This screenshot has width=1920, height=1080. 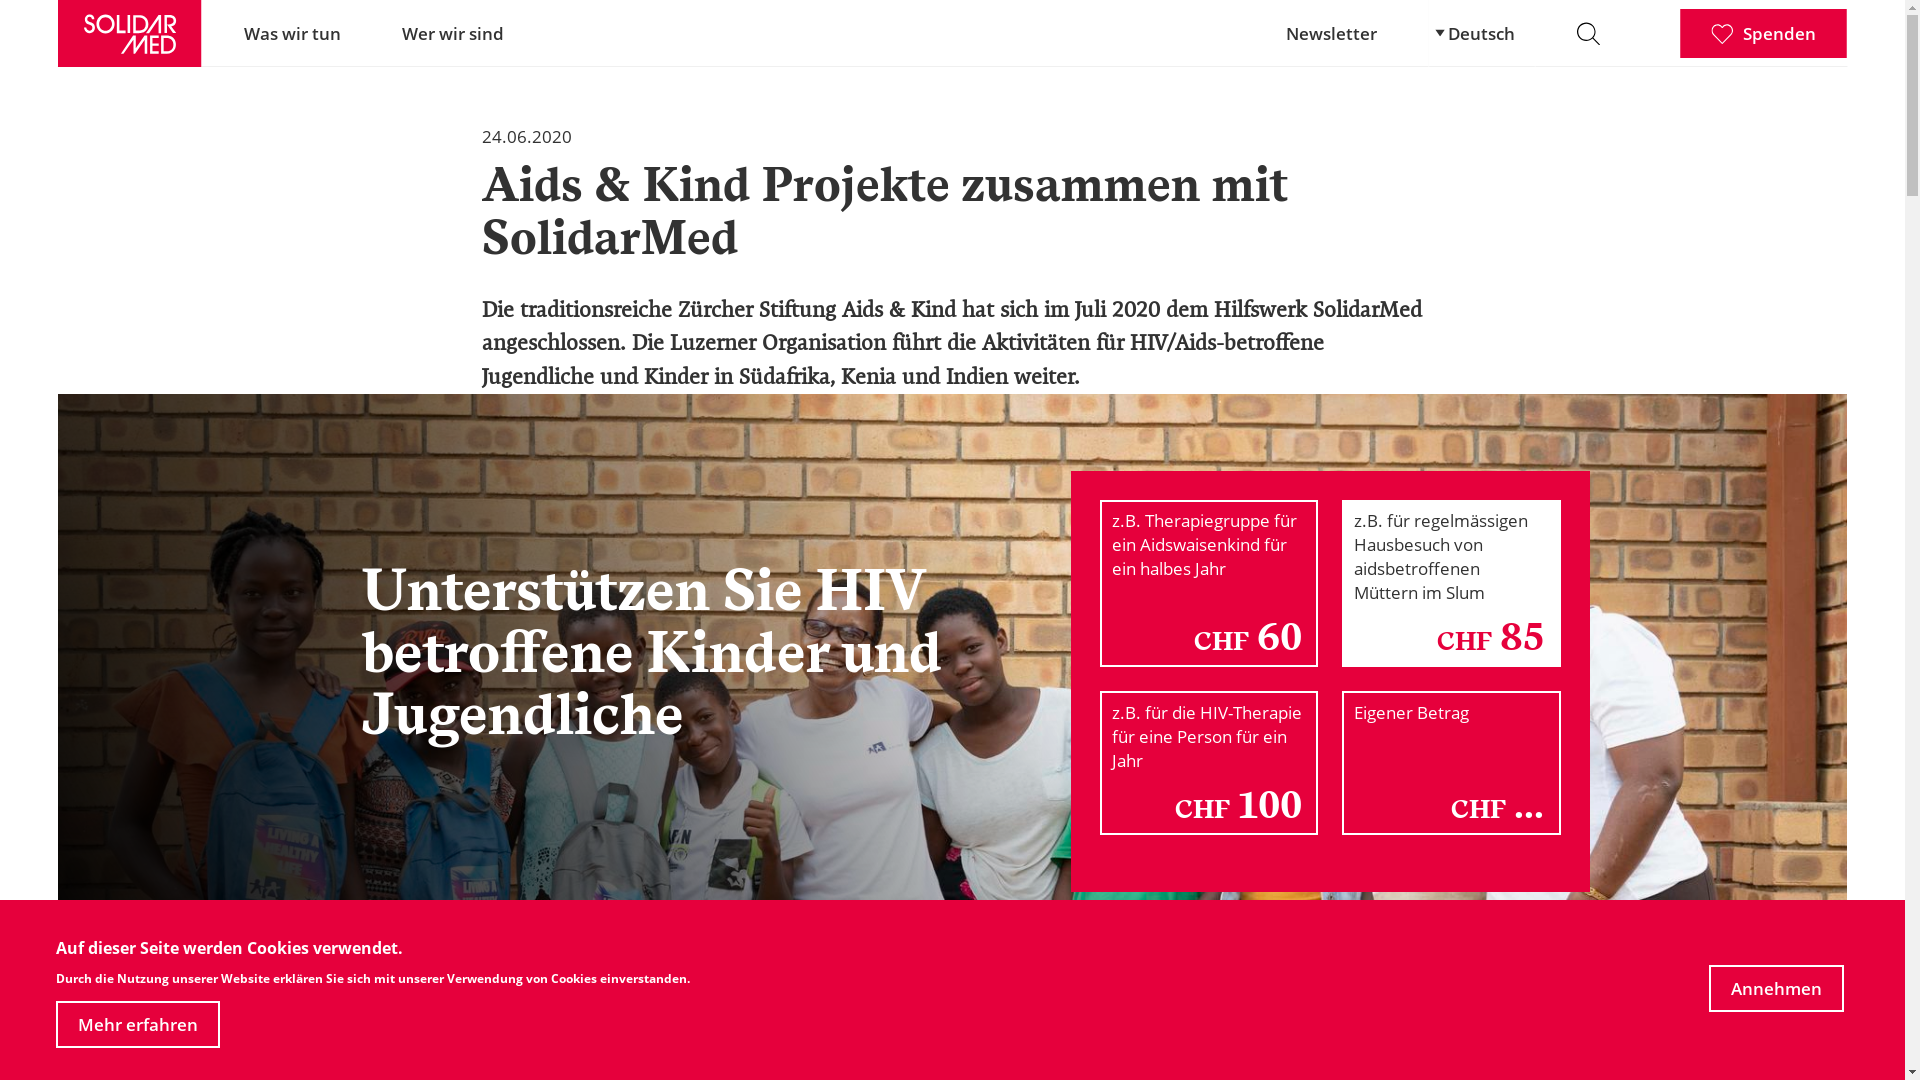 I want to click on Wer wir sind, so click(x=453, y=34).